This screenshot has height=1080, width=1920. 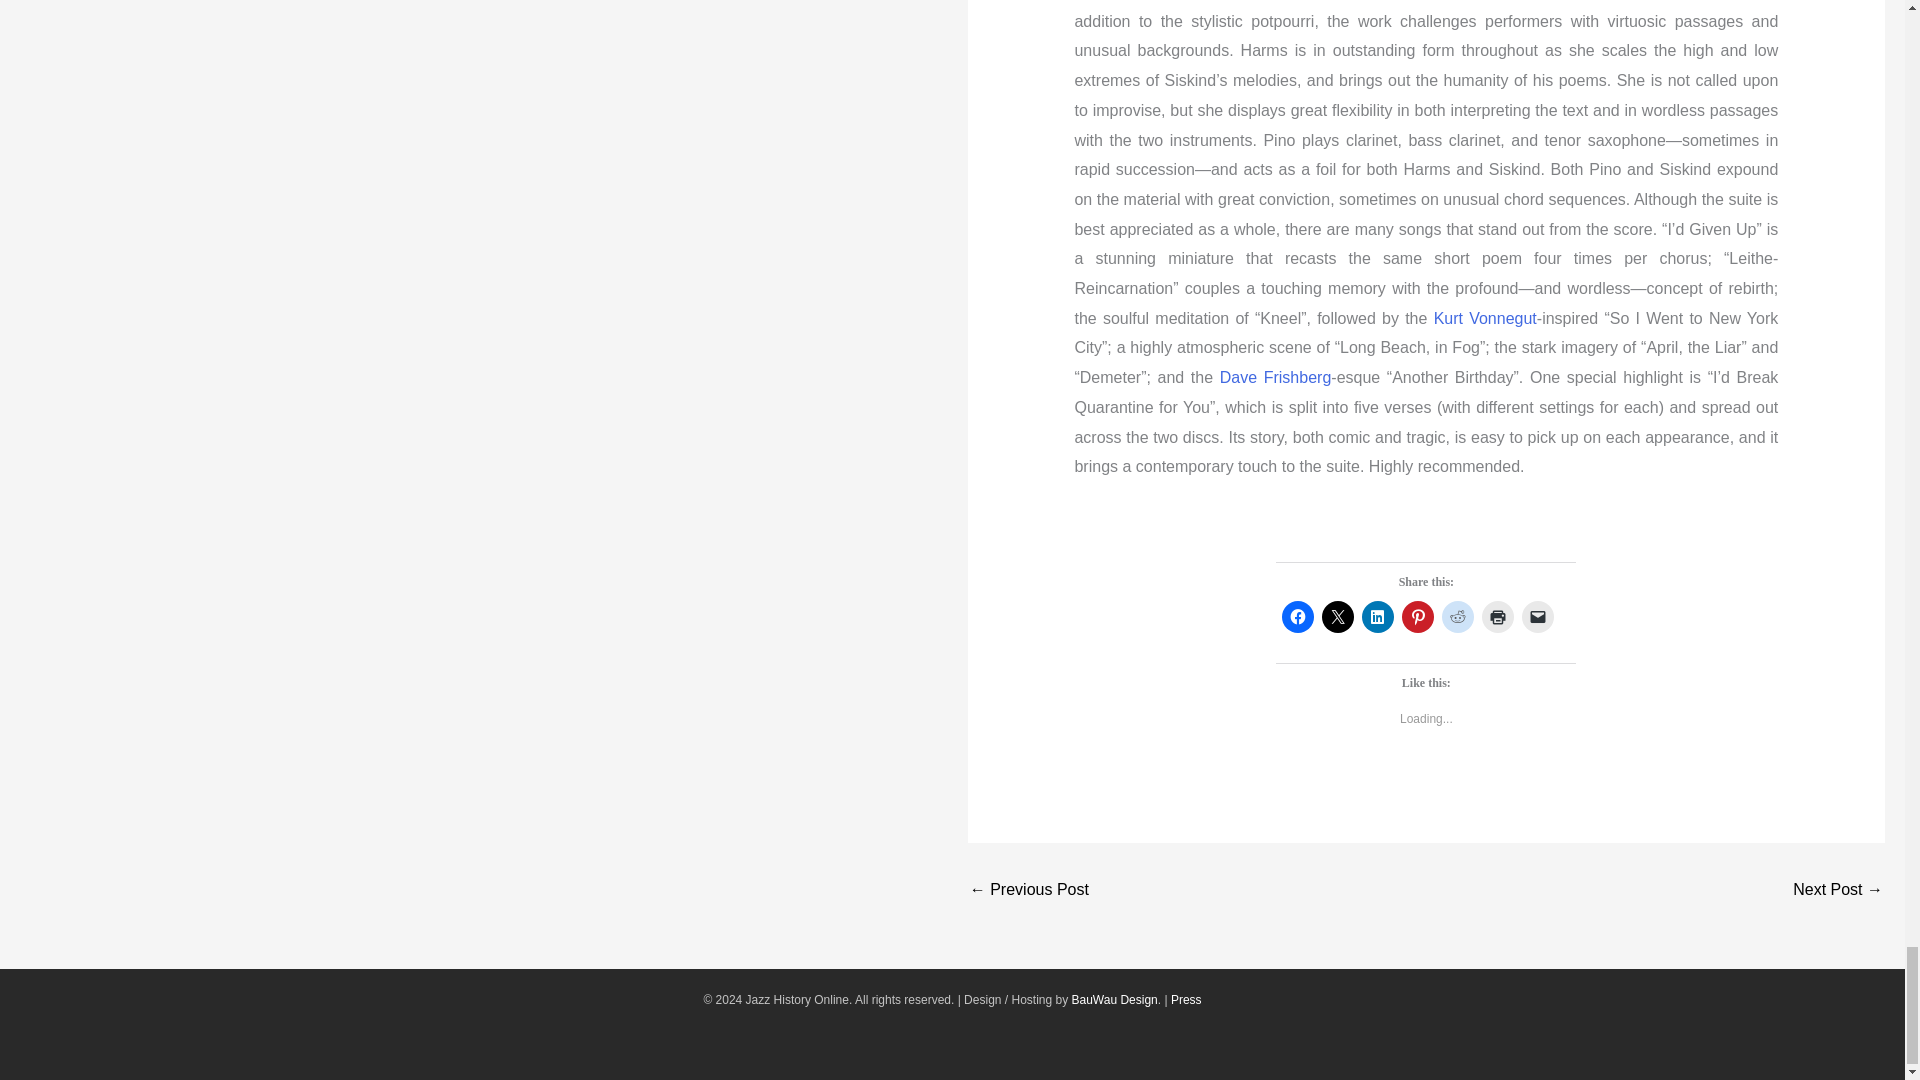 I want to click on Click to share on Facebook, so click(x=1298, y=616).